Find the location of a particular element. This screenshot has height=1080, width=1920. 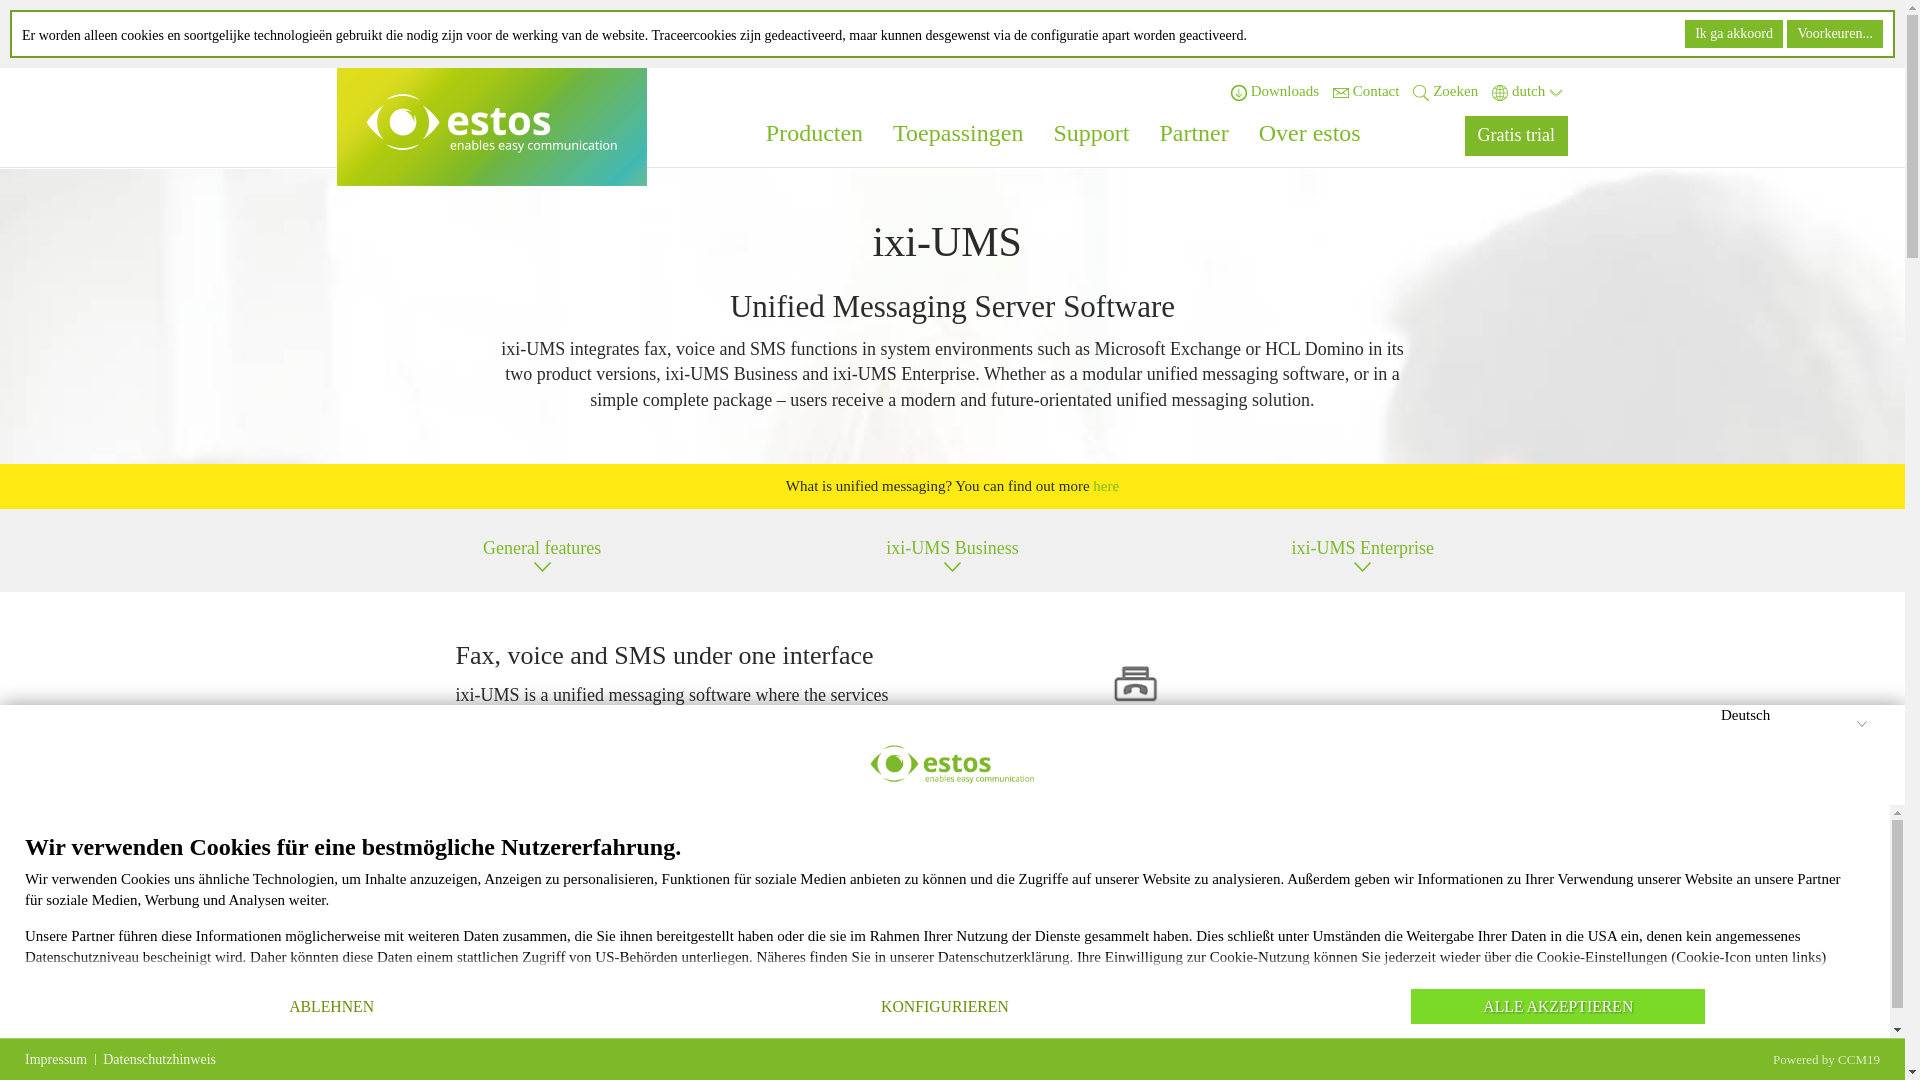

Ik ga akkoord is located at coordinates (1734, 34).